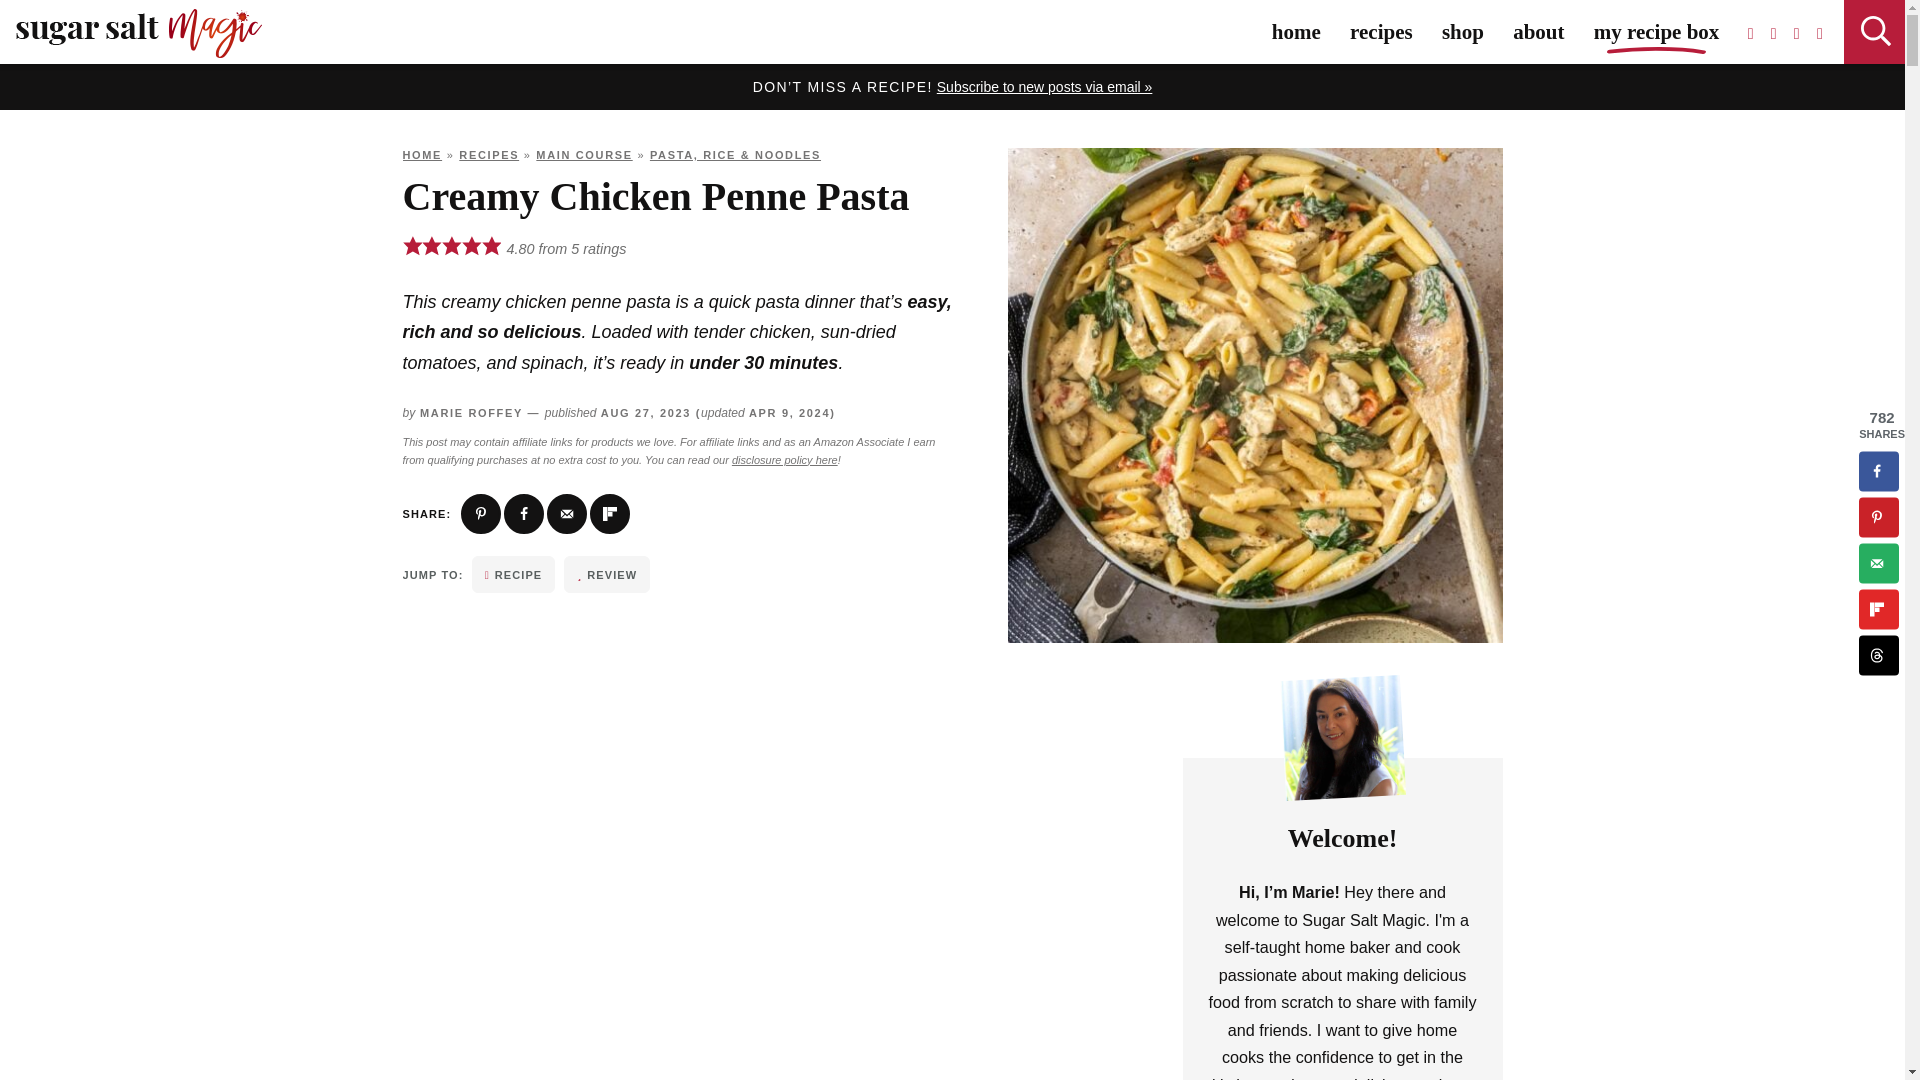 The height and width of the screenshot is (1080, 1920). I want to click on Sugar Salt Magic, so click(139, 33).